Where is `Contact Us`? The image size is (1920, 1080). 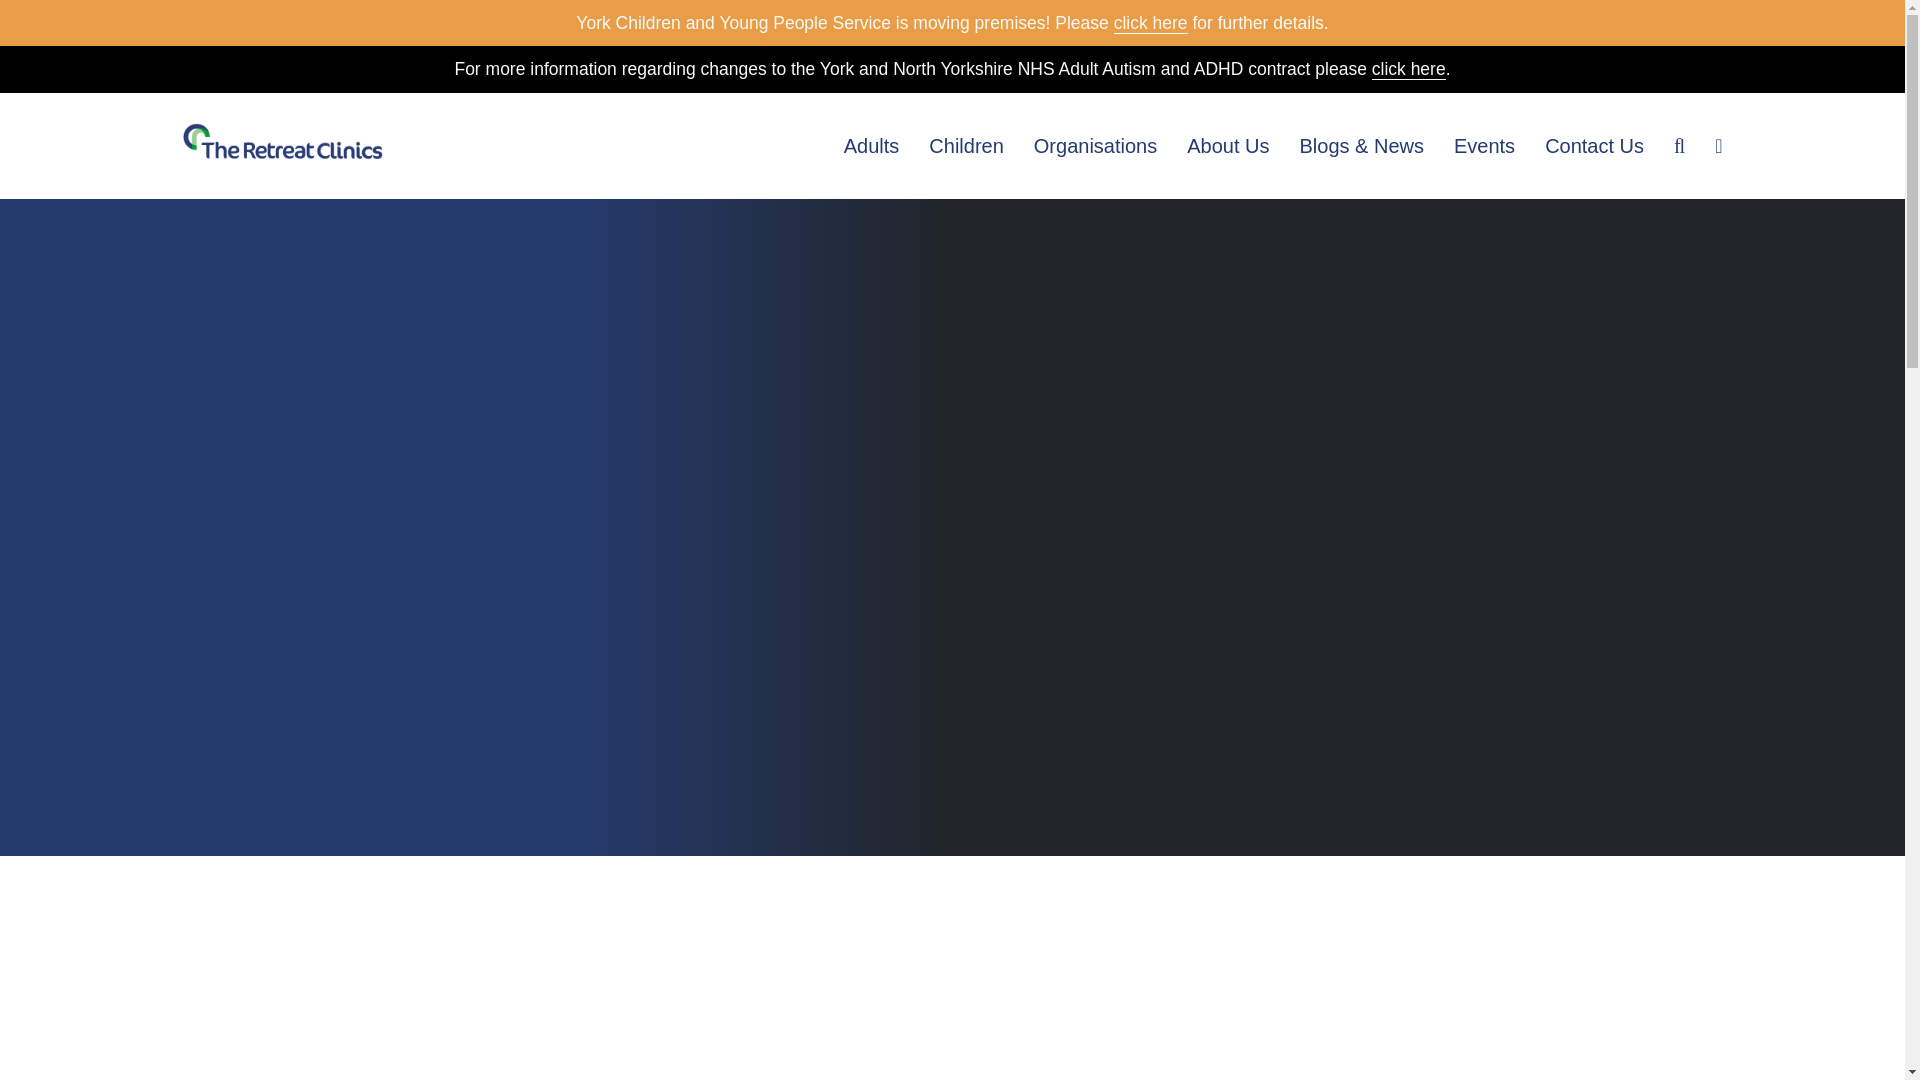 Contact Us is located at coordinates (1594, 145).